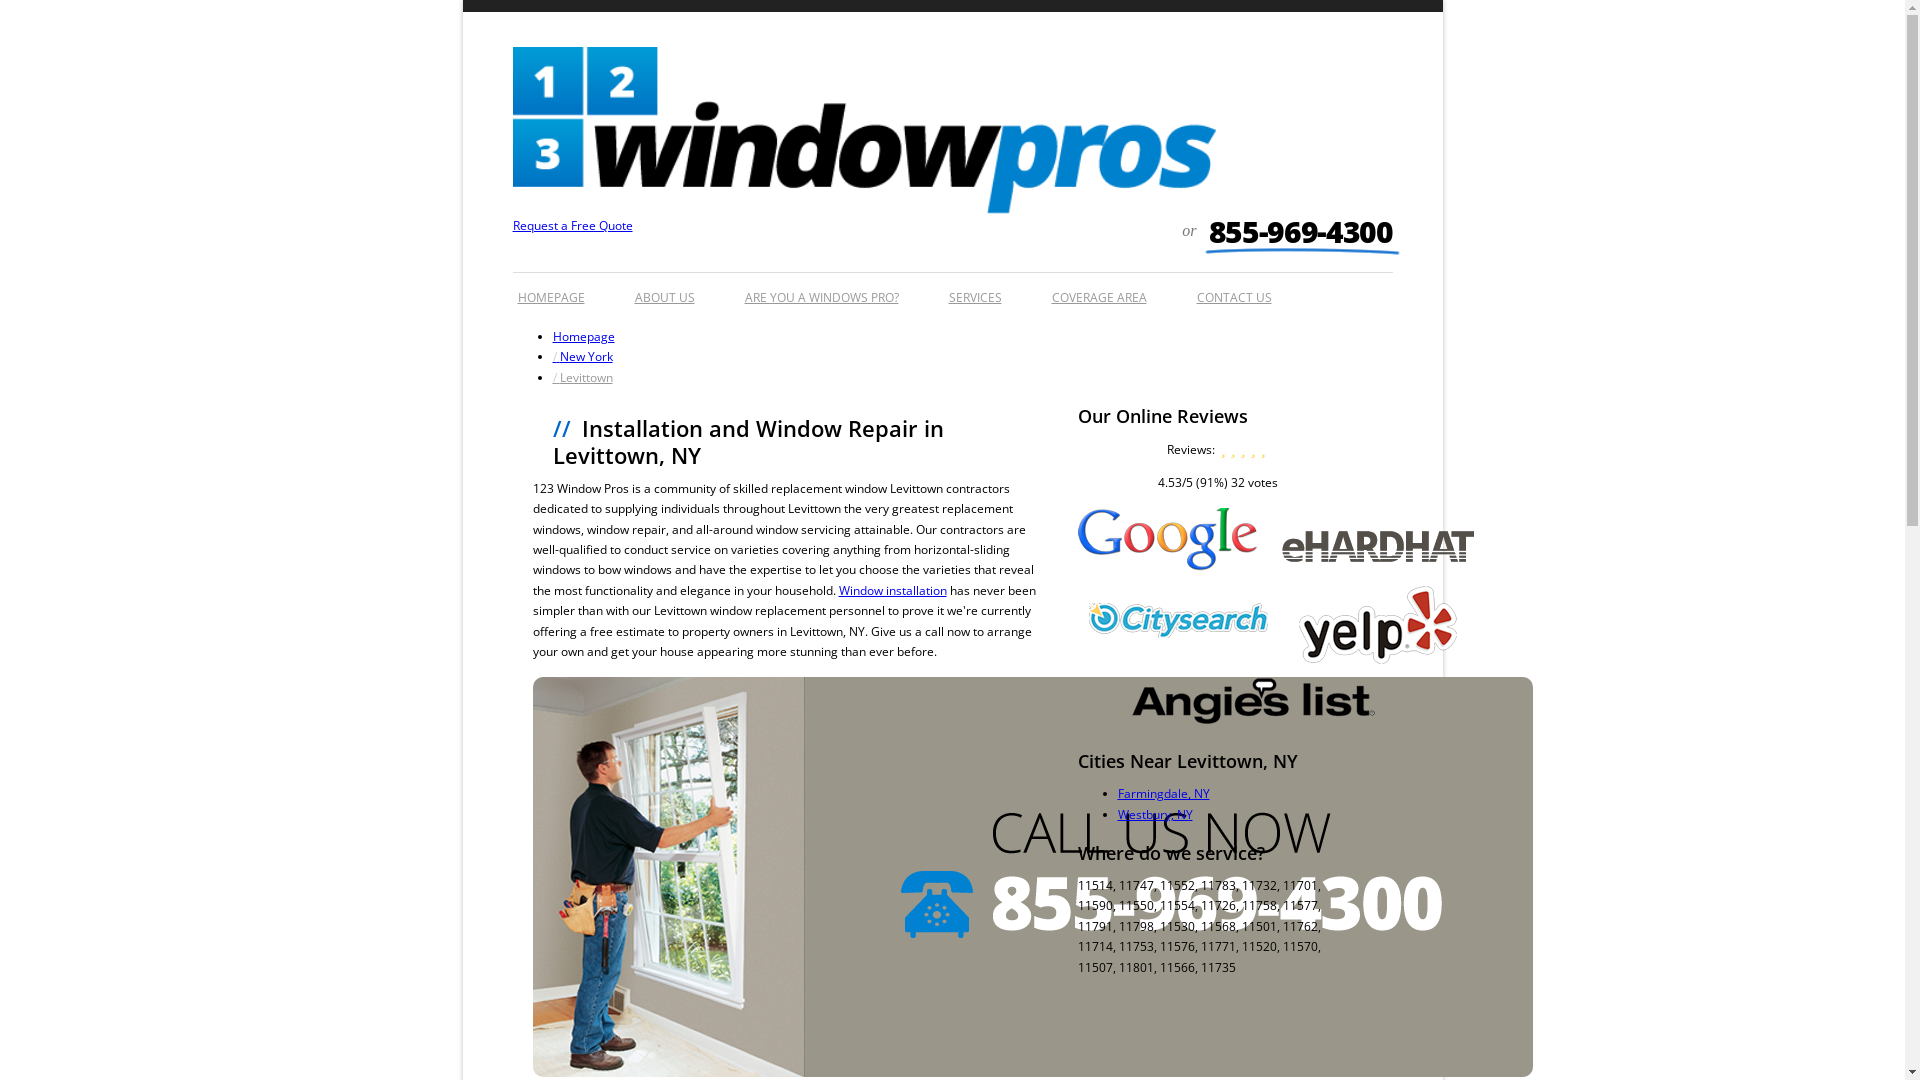 The height and width of the screenshot is (1080, 1920). Describe the element at coordinates (572, 226) in the screenshot. I see `Request a Free Quote` at that location.